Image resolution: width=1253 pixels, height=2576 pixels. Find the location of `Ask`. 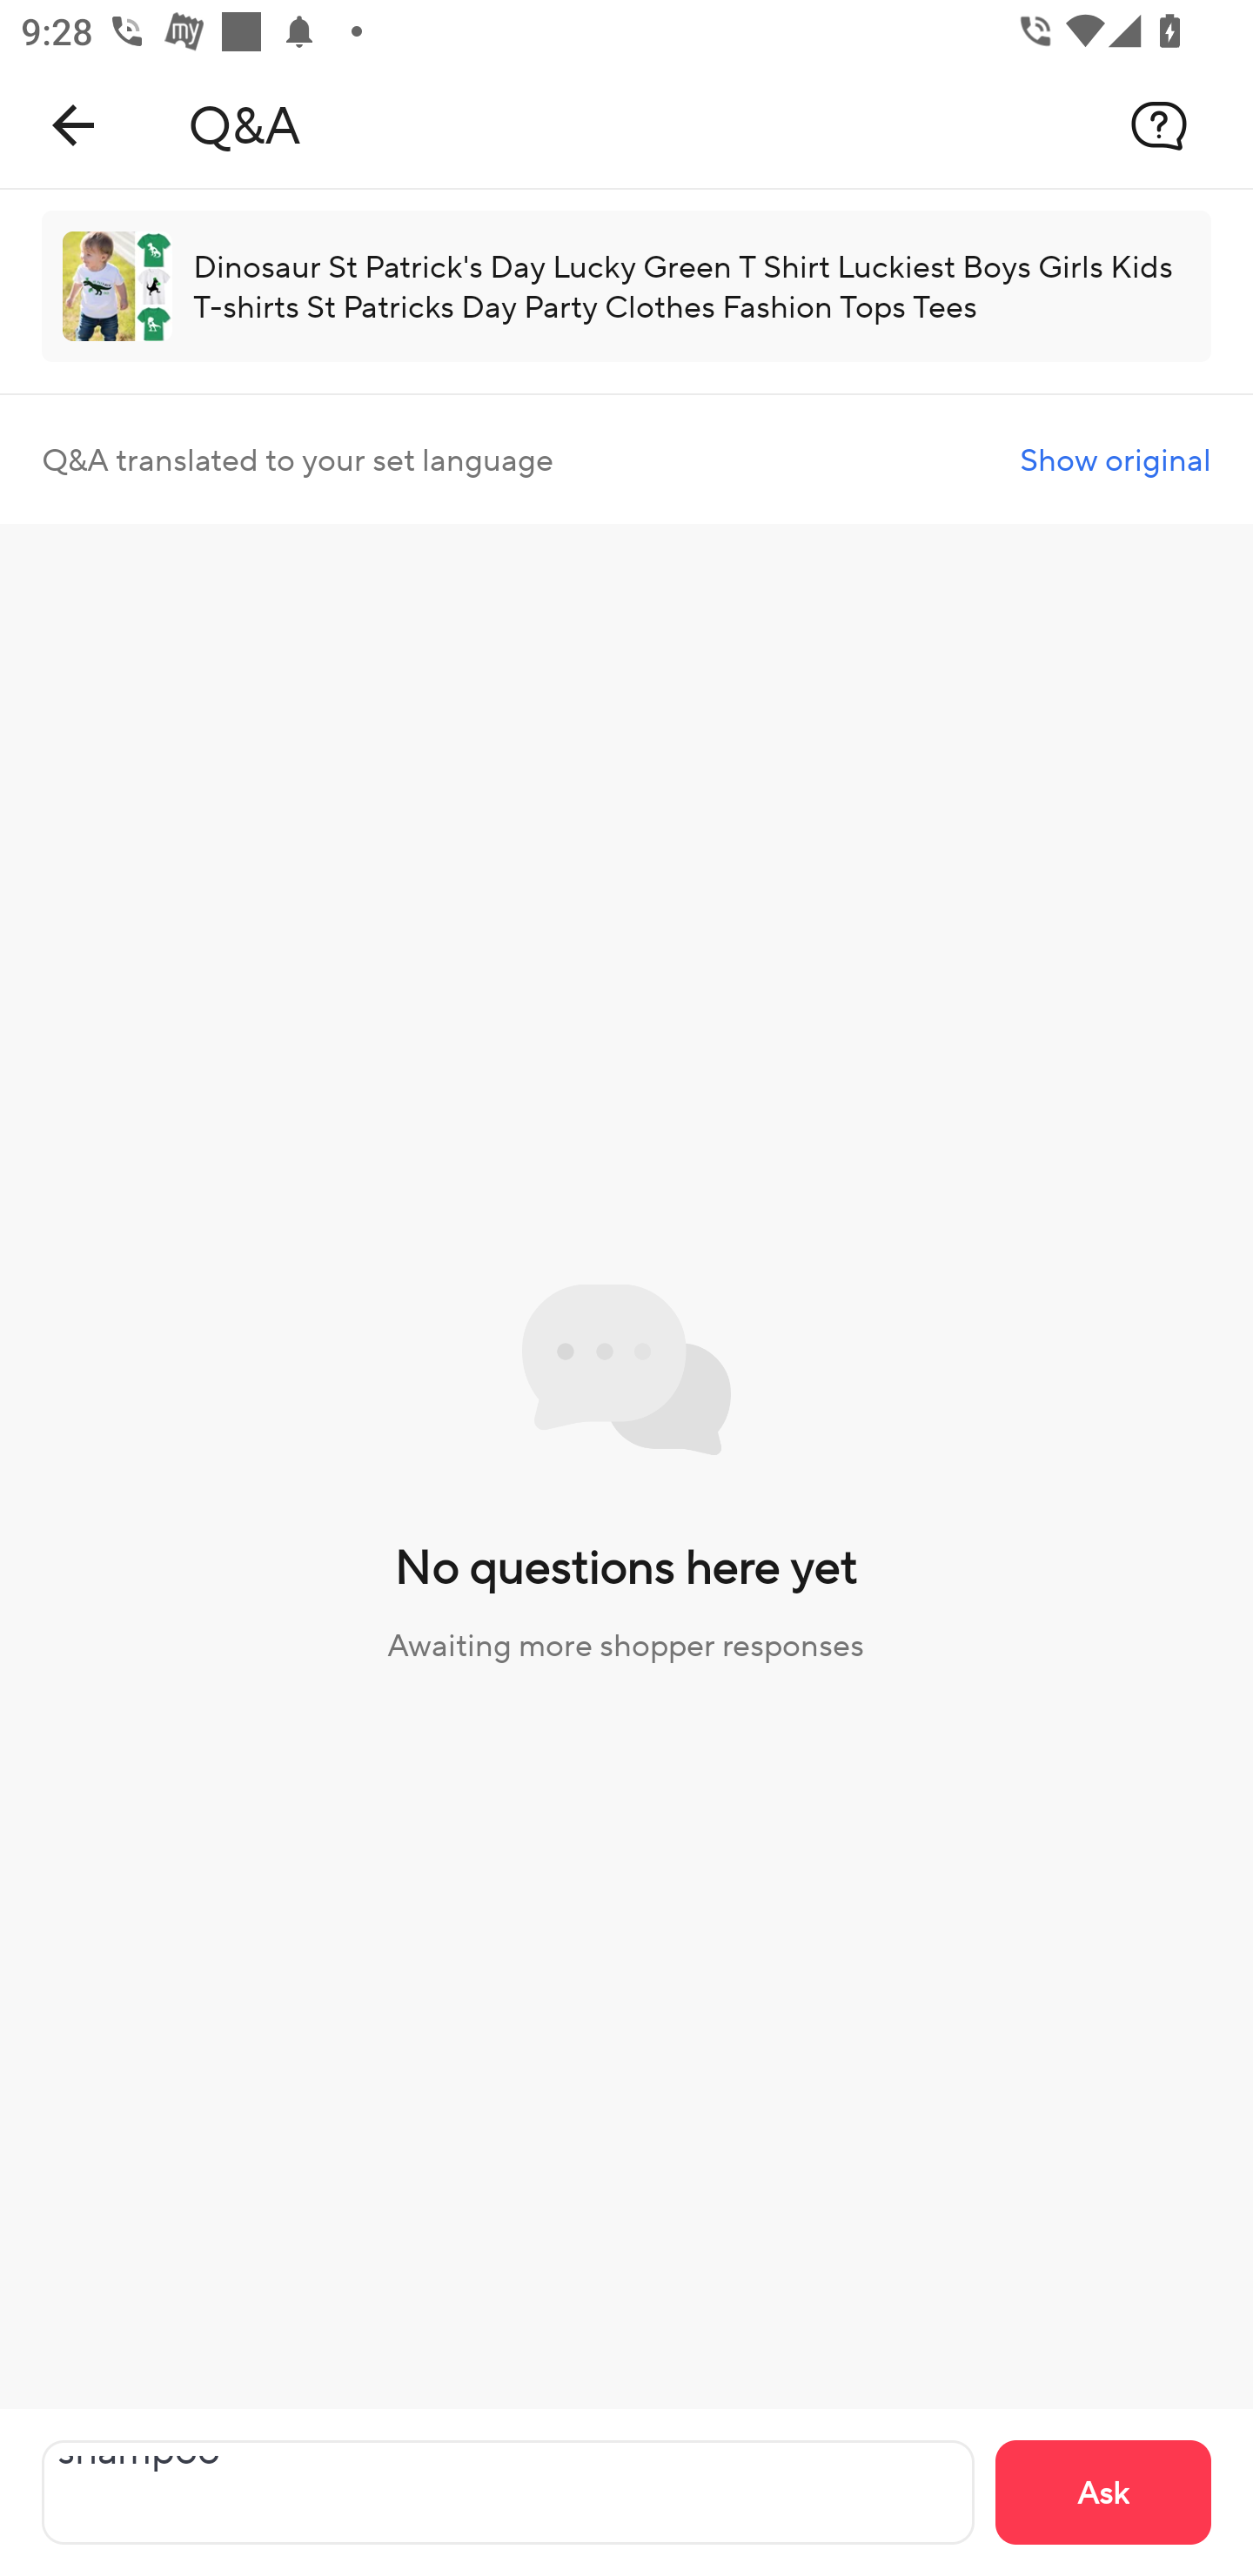

Ask is located at coordinates (1103, 2492).